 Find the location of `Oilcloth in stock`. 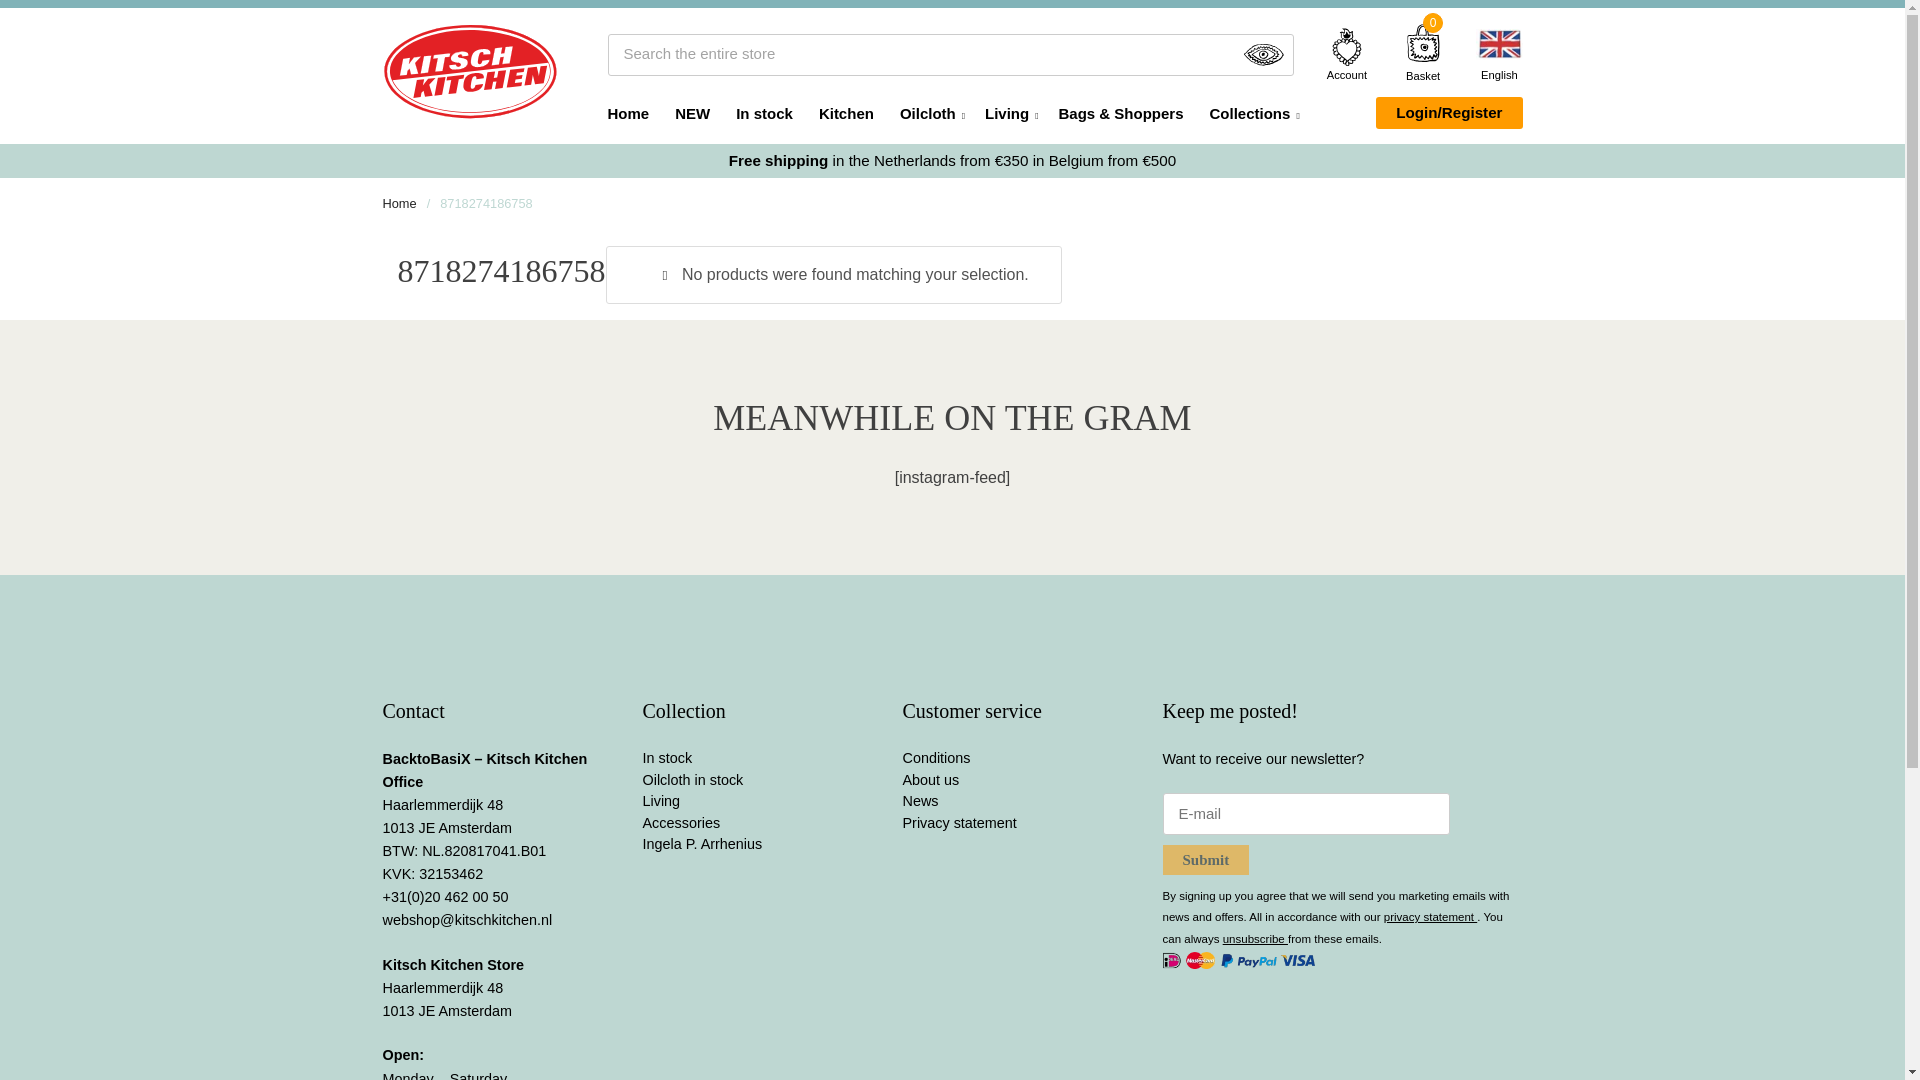

Oilcloth in stock is located at coordinates (692, 780).